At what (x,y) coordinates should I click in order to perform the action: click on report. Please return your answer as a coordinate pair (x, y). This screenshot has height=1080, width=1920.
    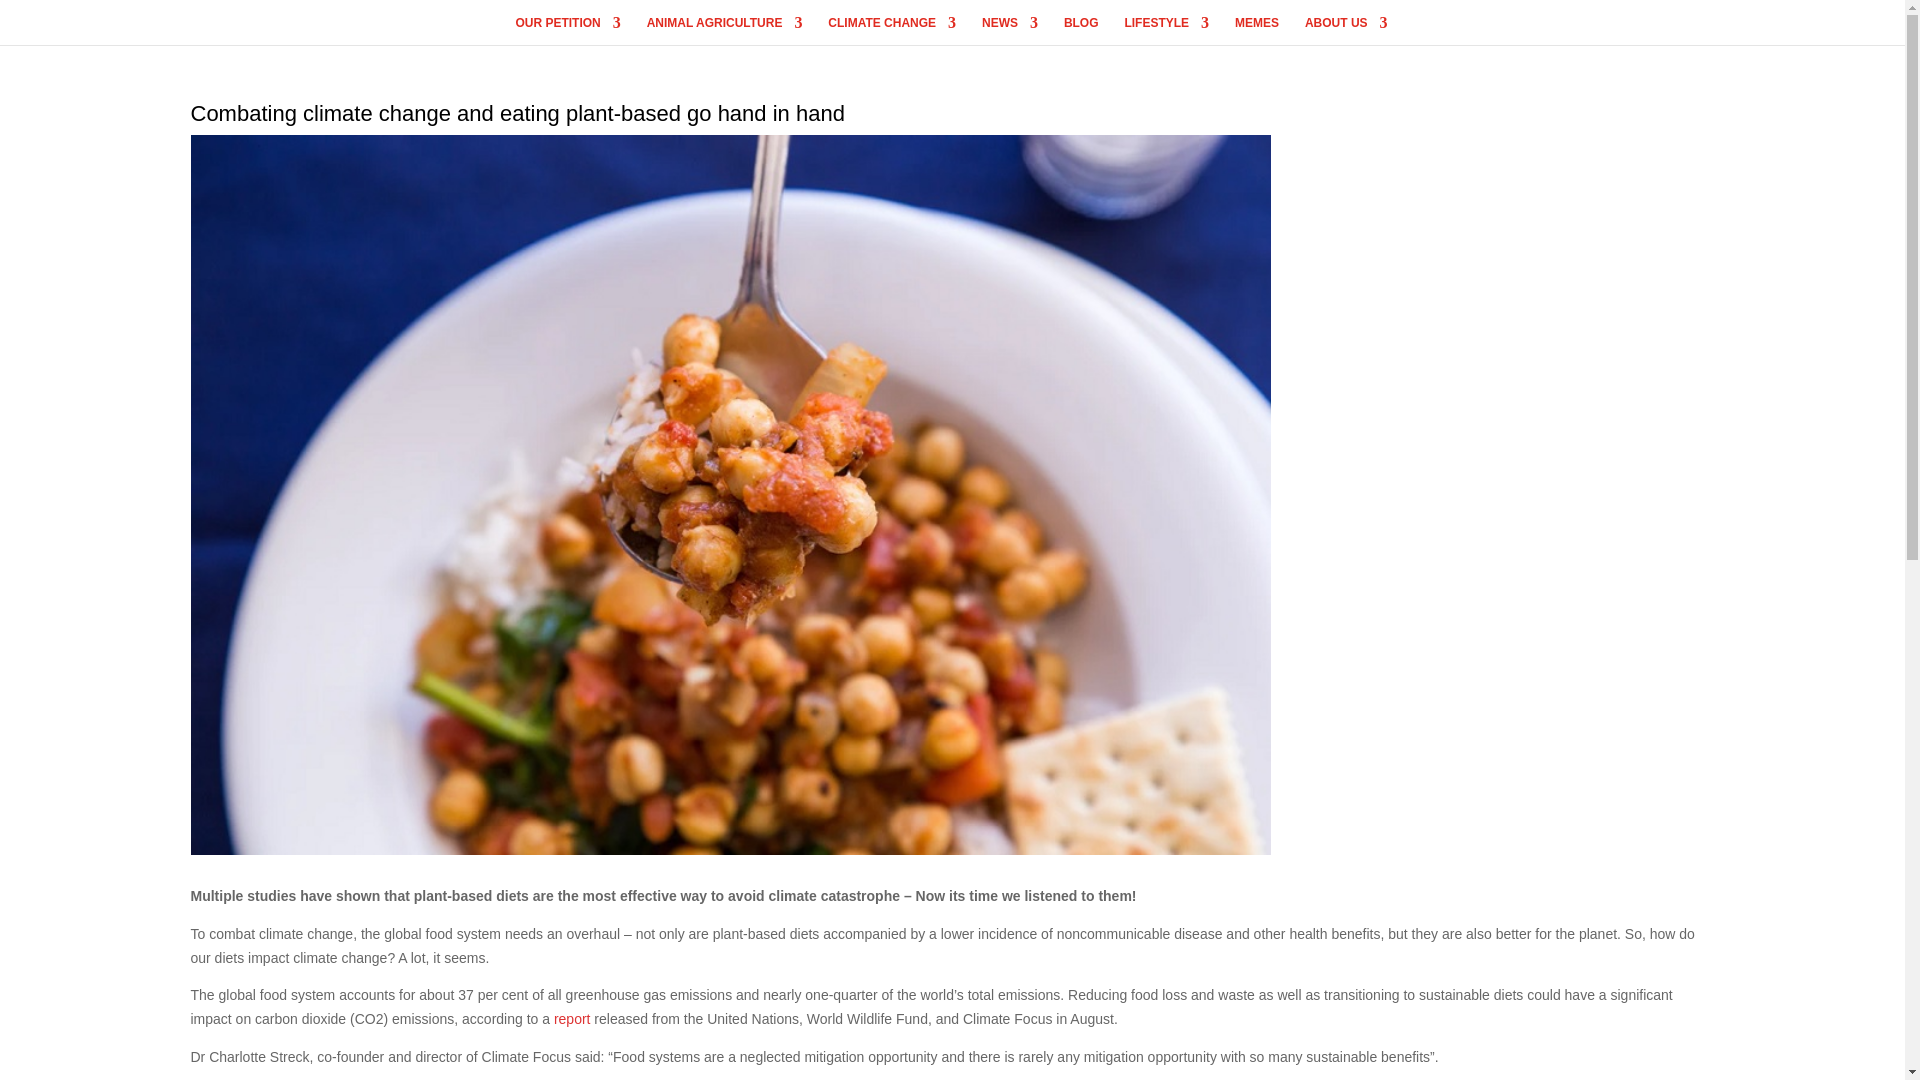
    Looking at the image, I should click on (572, 1018).